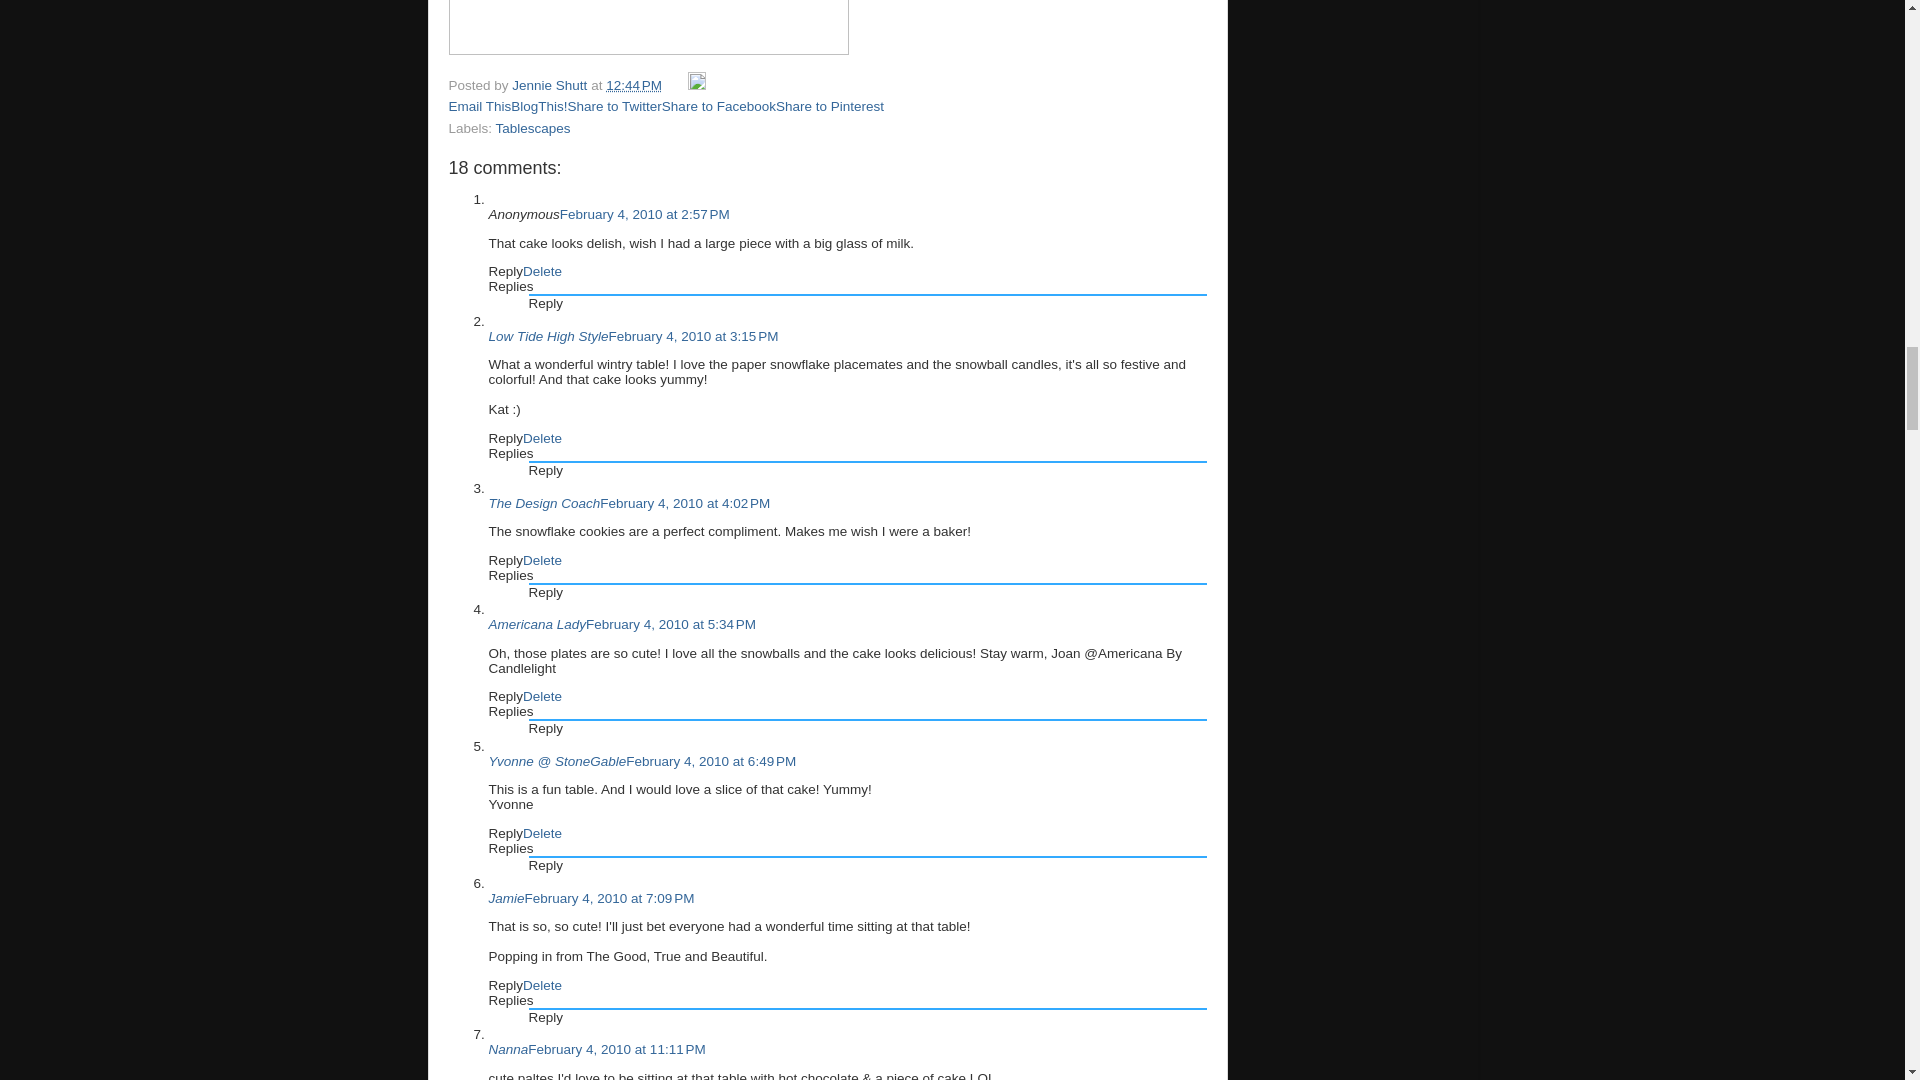  I want to click on Delete, so click(542, 270).